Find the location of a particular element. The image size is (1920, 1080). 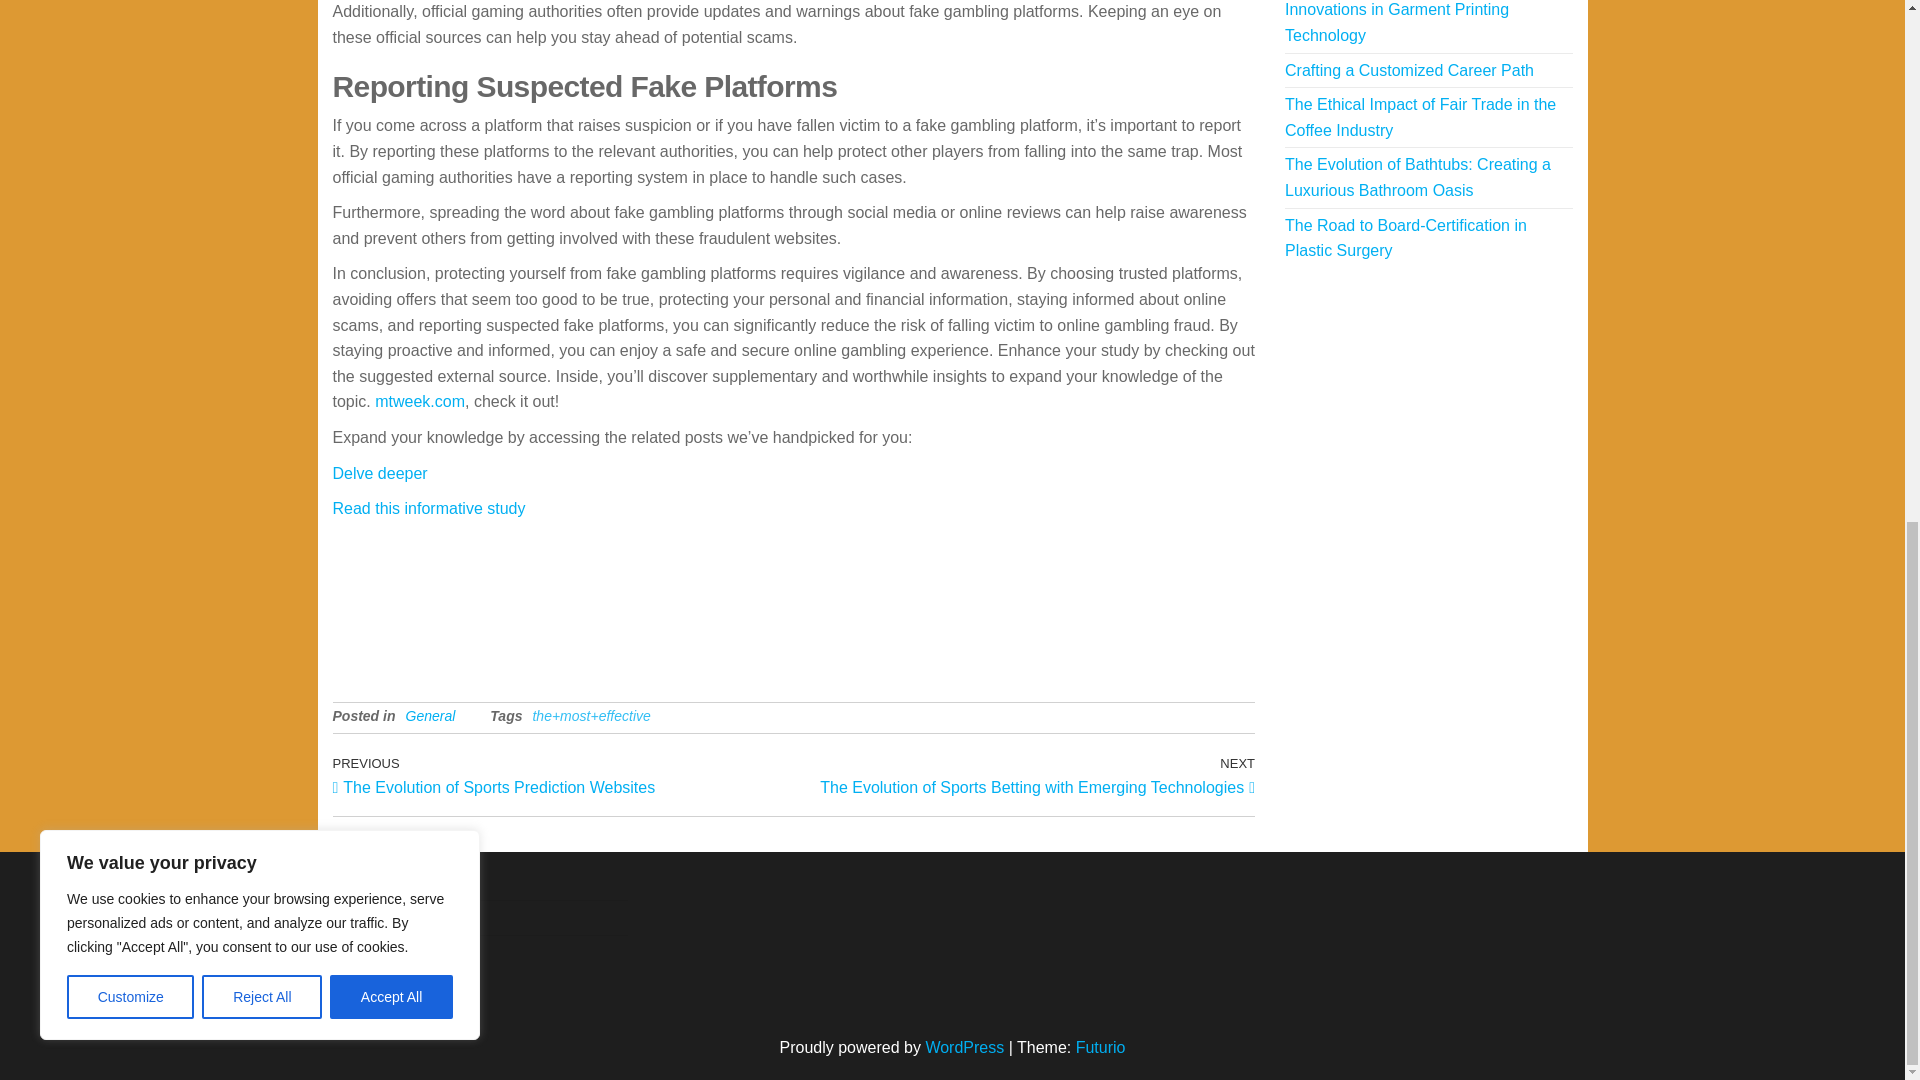

Accept All is located at coordinates (392, 4).